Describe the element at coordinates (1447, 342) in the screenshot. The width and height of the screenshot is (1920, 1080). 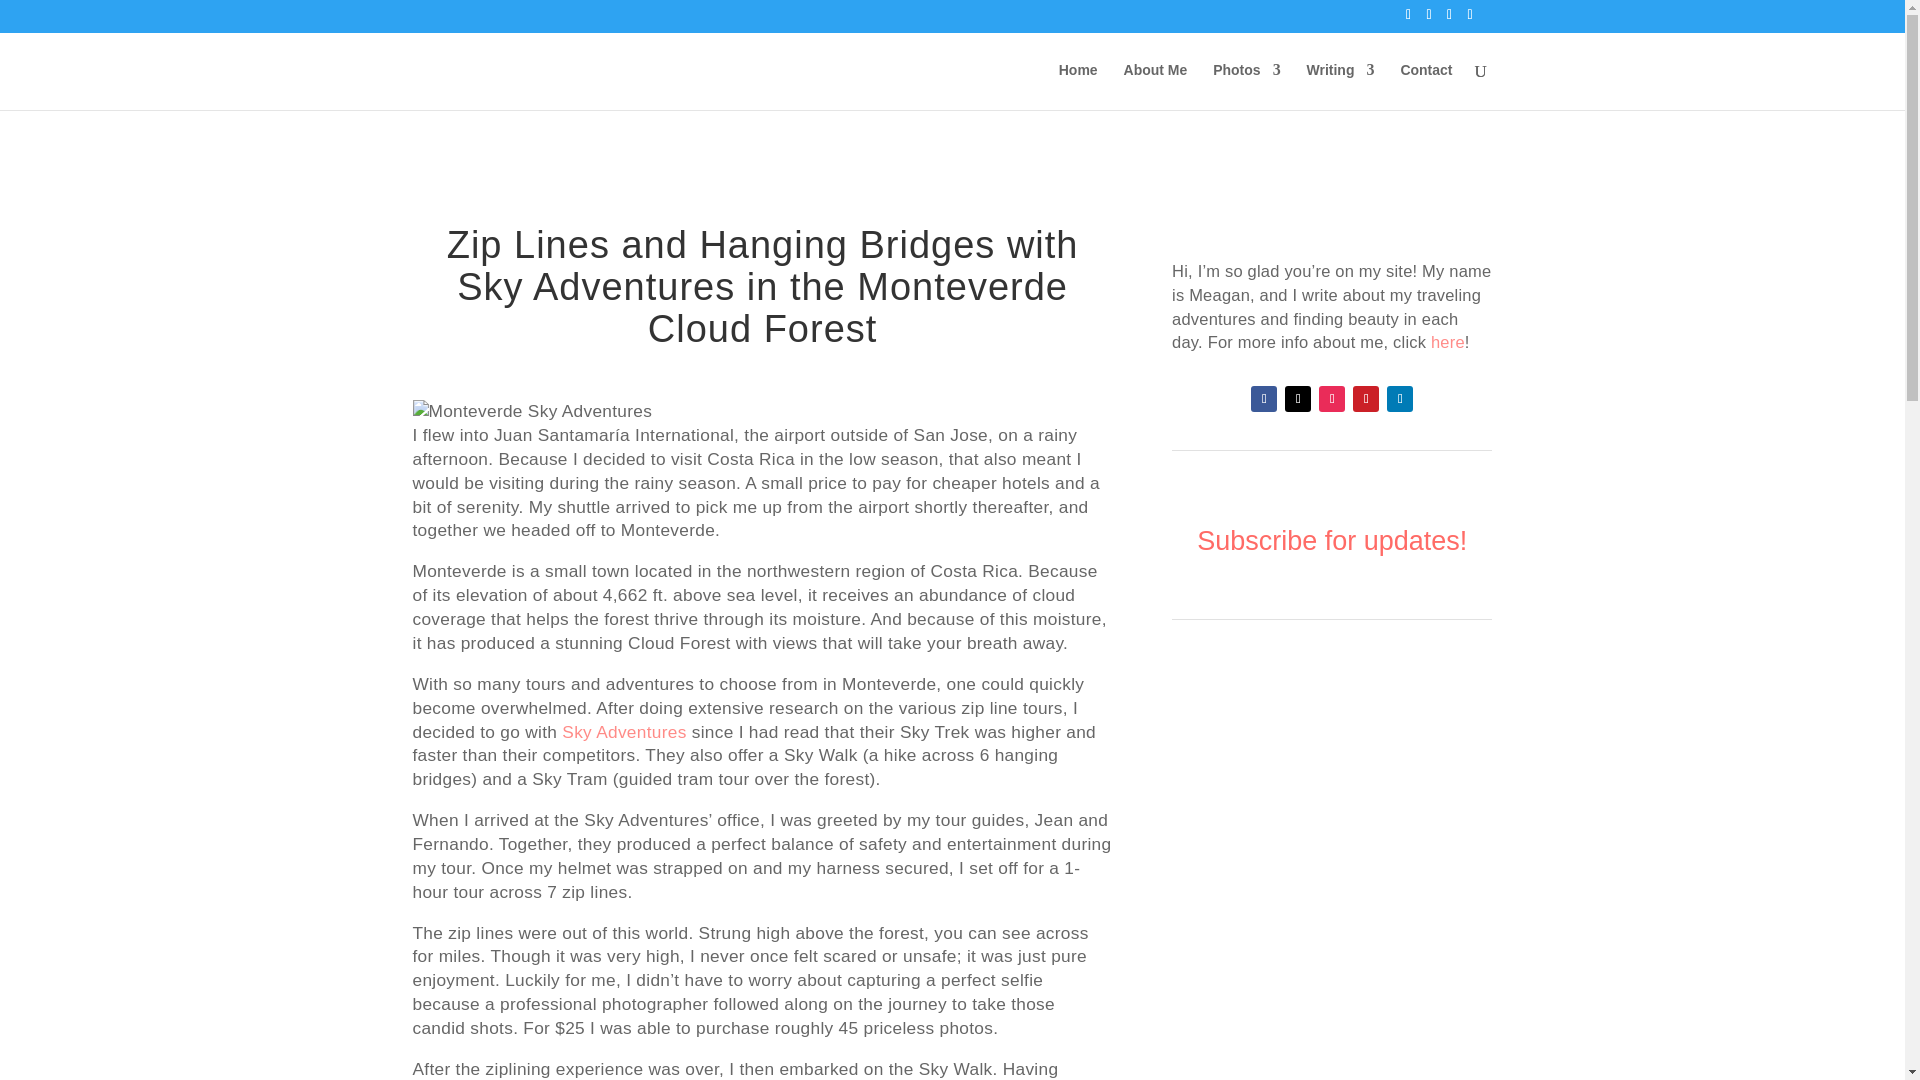
I see `here` at that location.